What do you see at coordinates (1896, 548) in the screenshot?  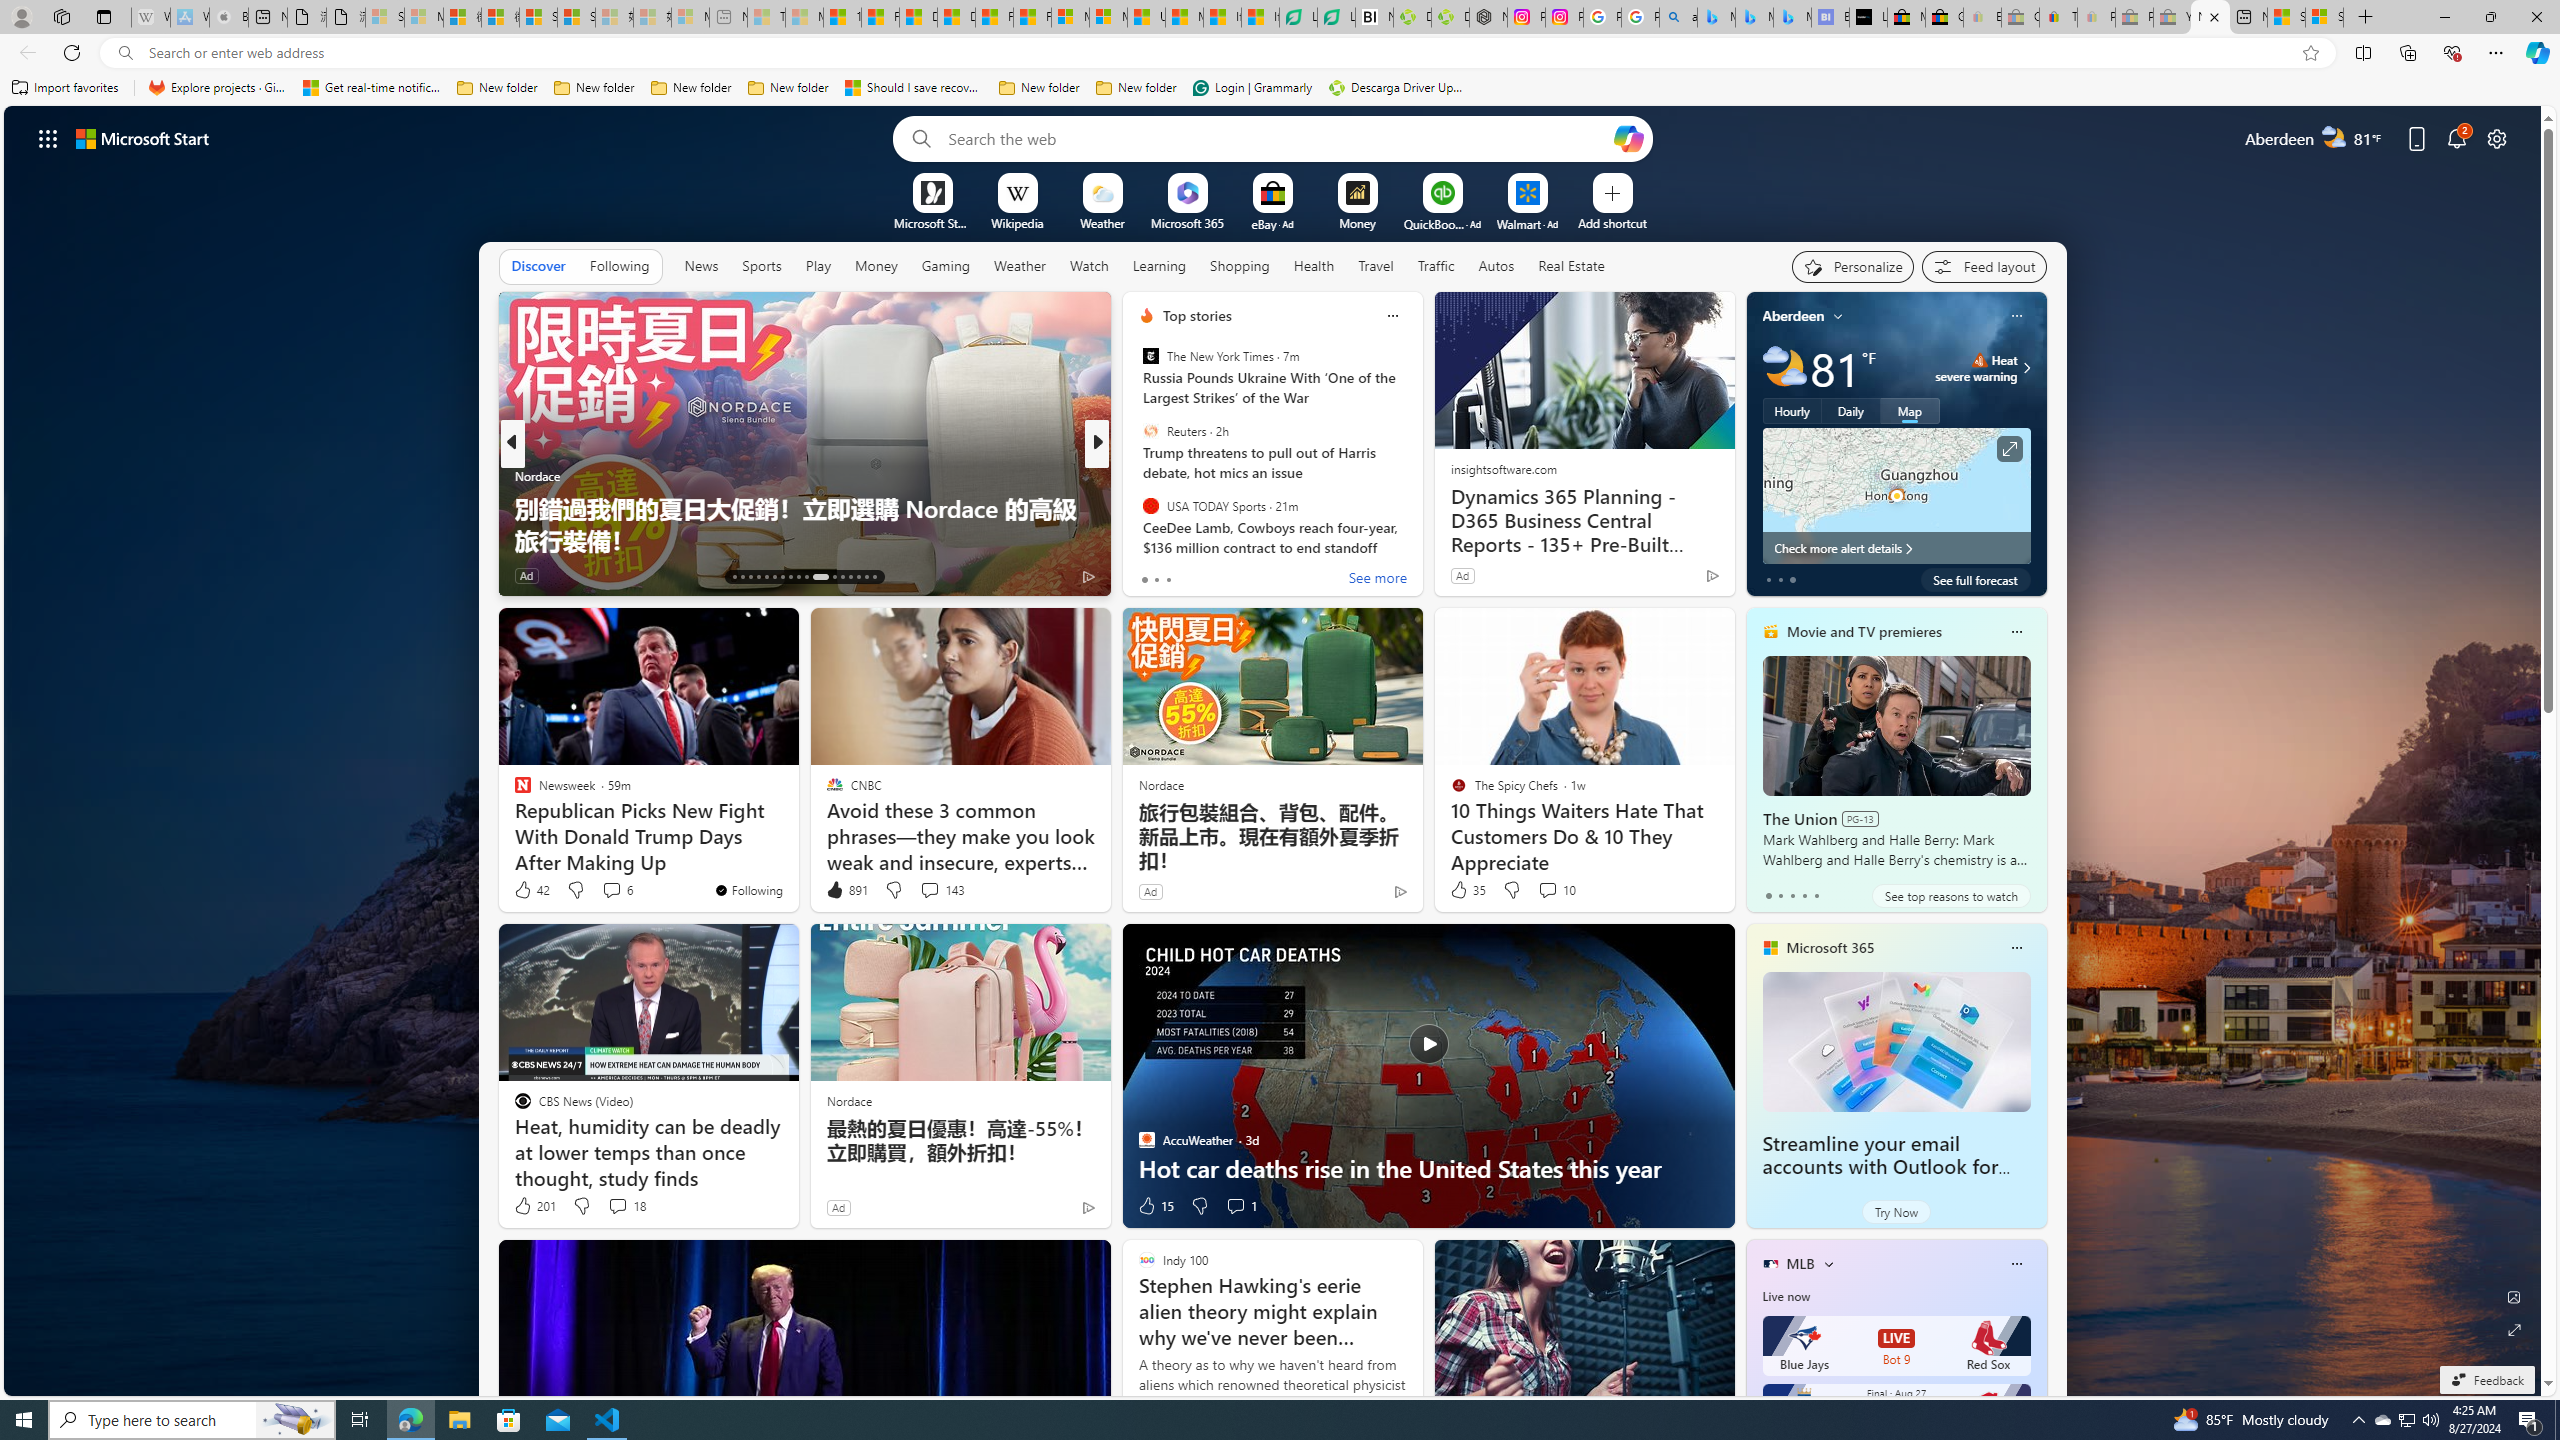 I see `Check more alert details` at bounding box center [1896, 548].